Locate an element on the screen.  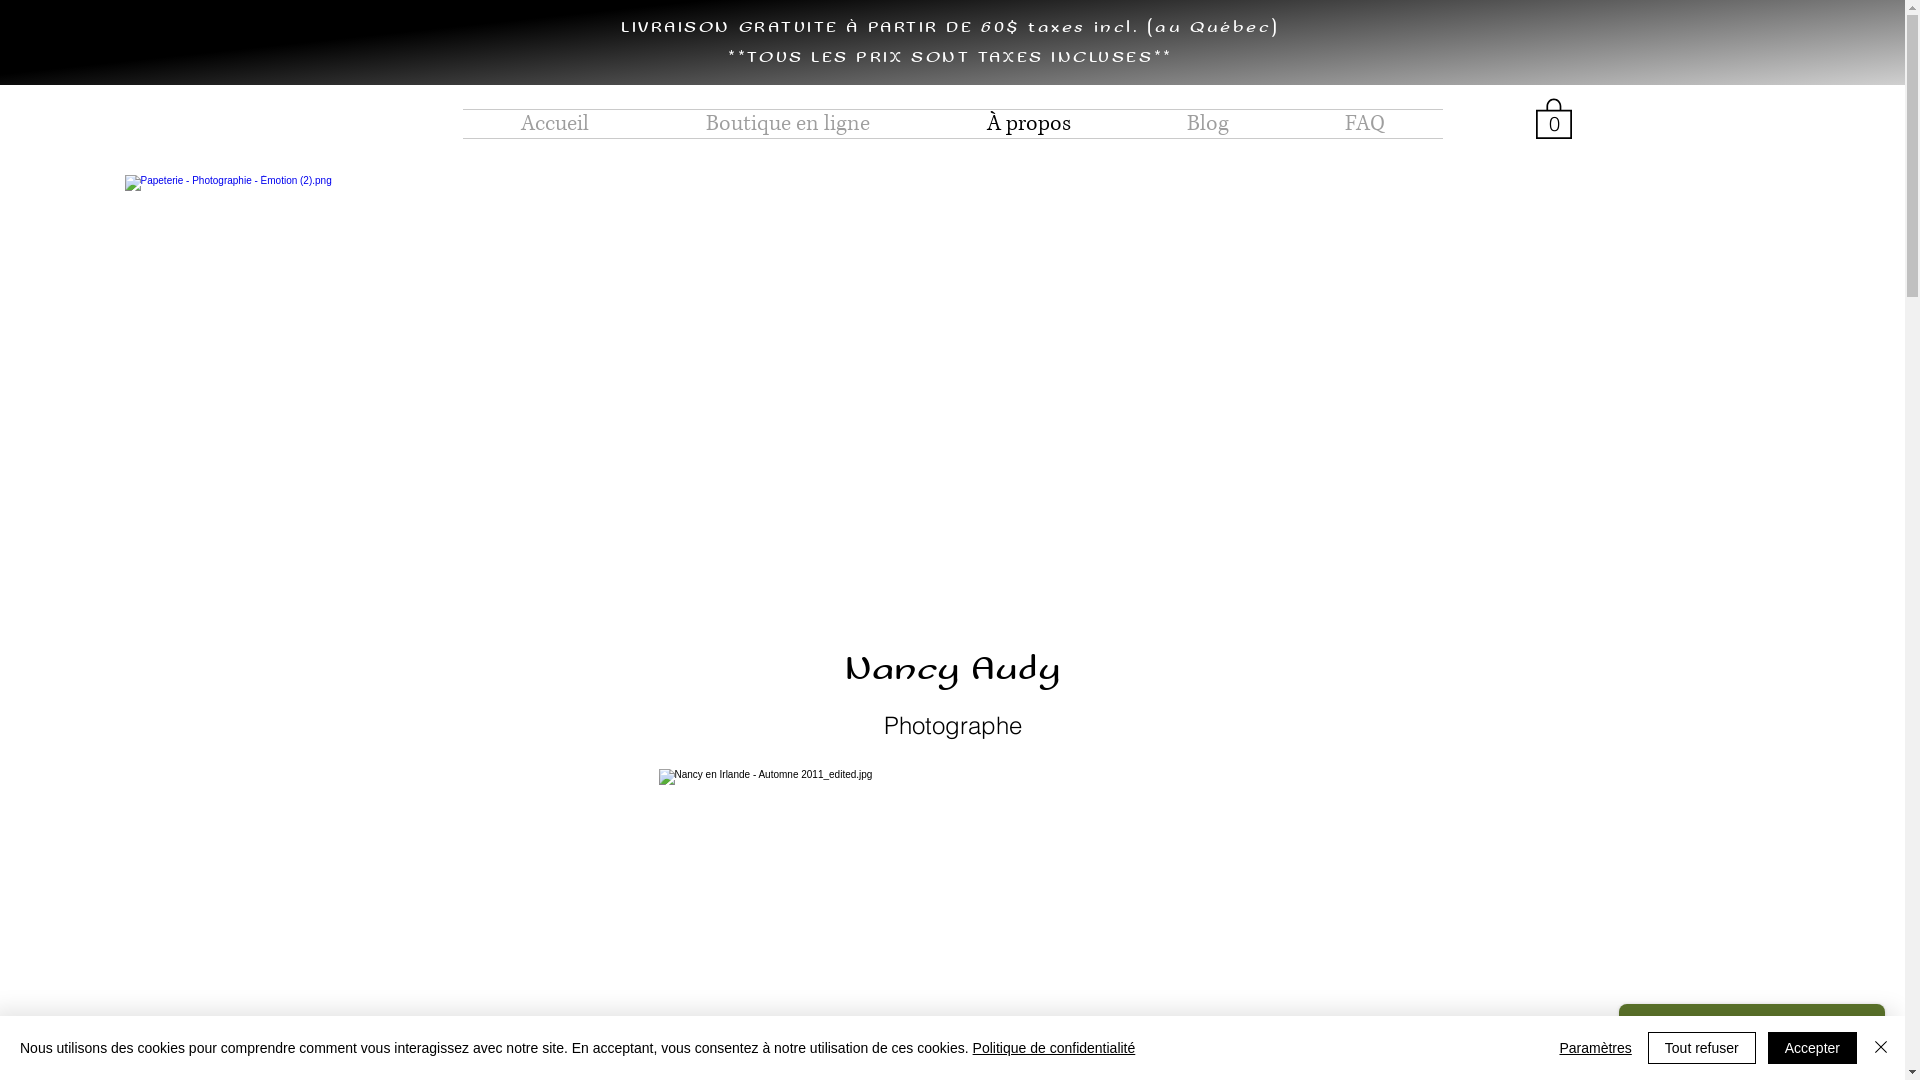
Accueil is located at coordinates (554, 124).